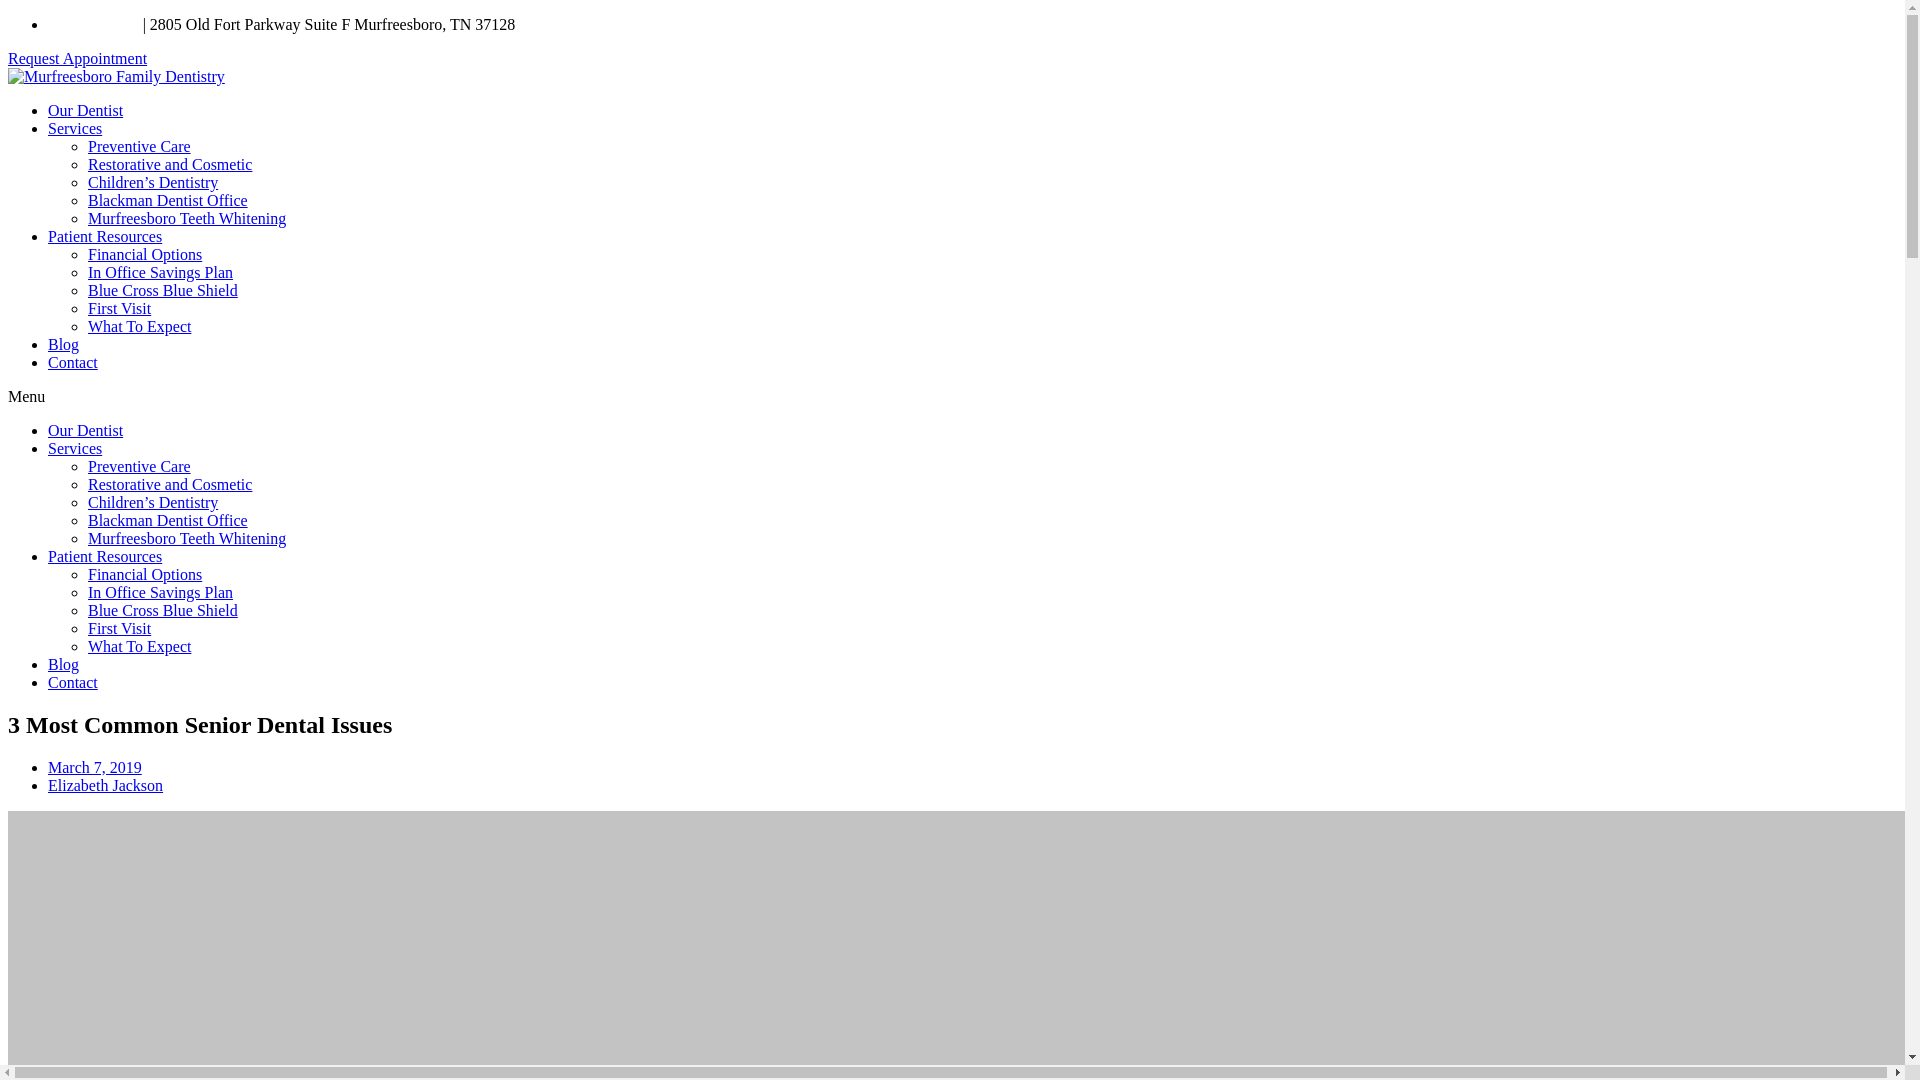 This screenshot has width=1920, height=1080. What do you see at coordinates (144, 254) in the screenshot?
I see `Financial Options` at bounding box center [144, 254].